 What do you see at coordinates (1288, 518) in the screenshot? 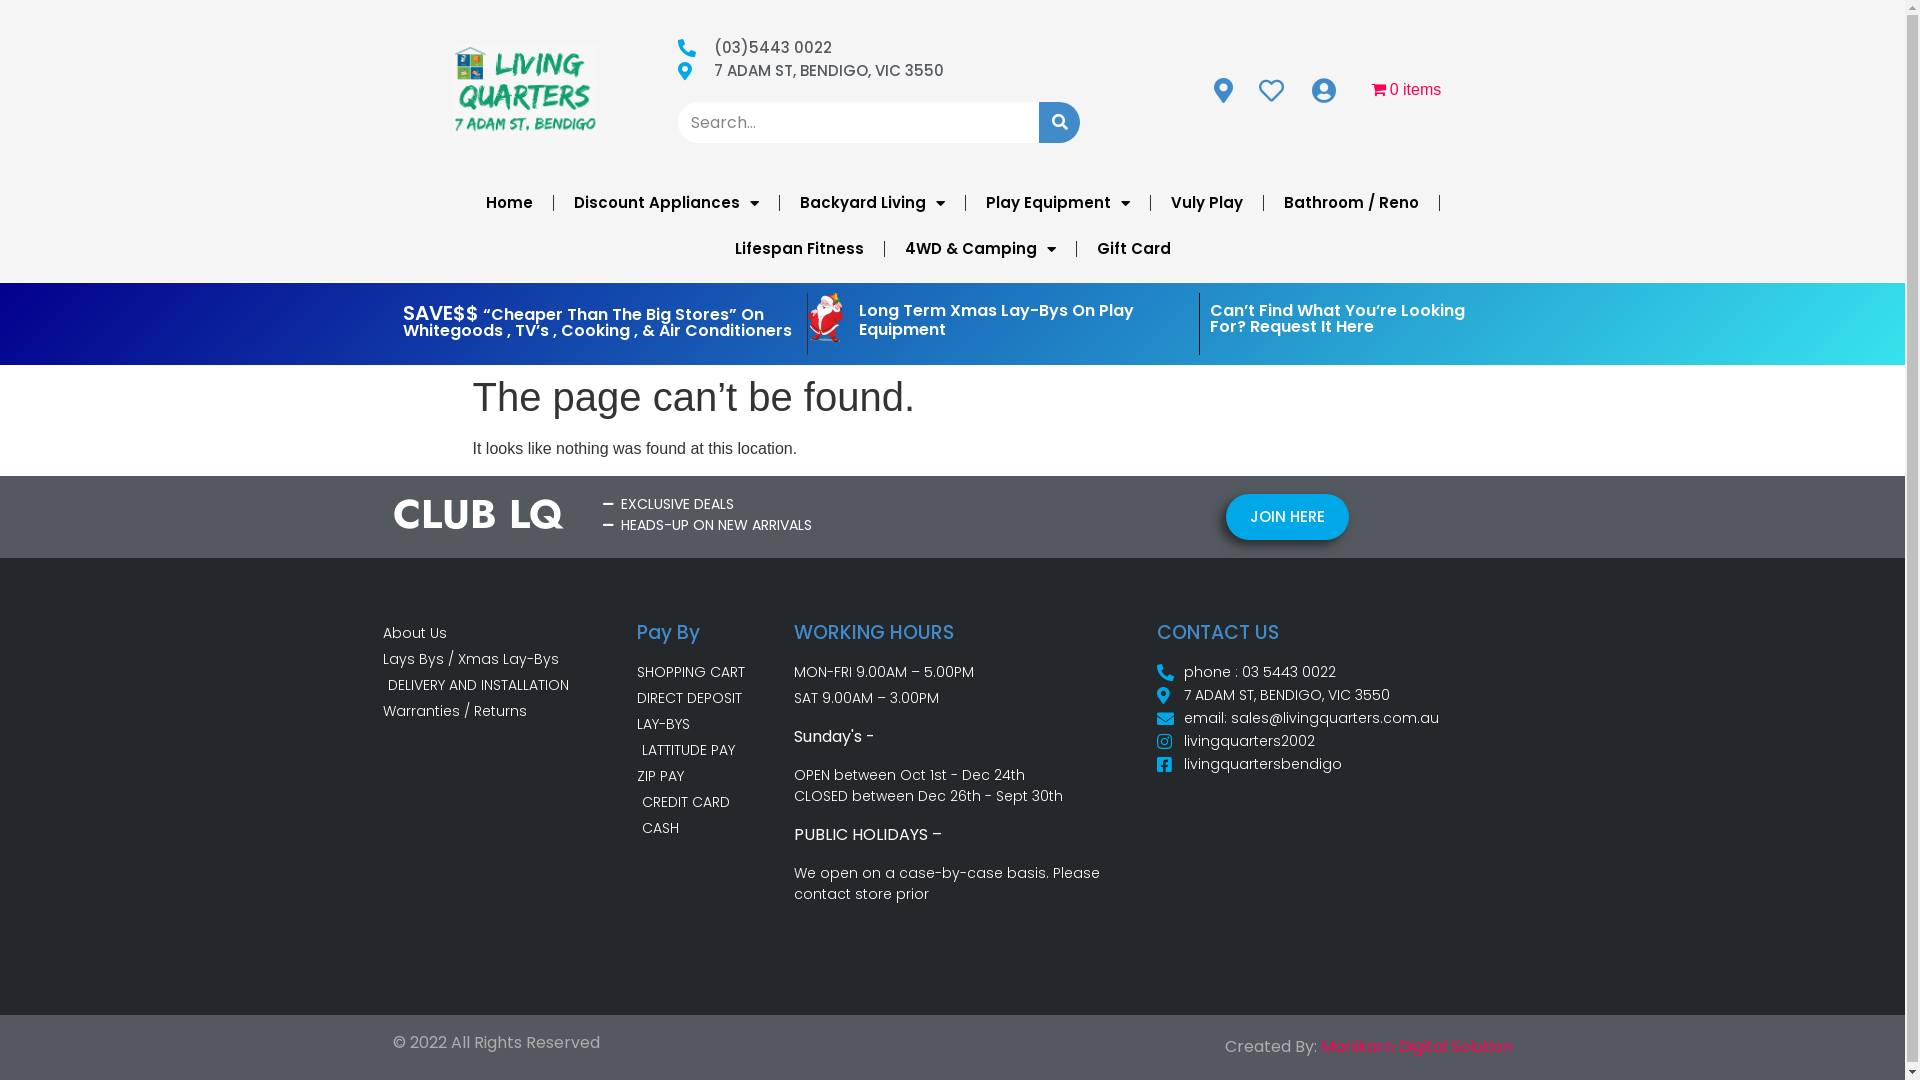
I see `JOIN HERE` at bounding box center [1288, 518].